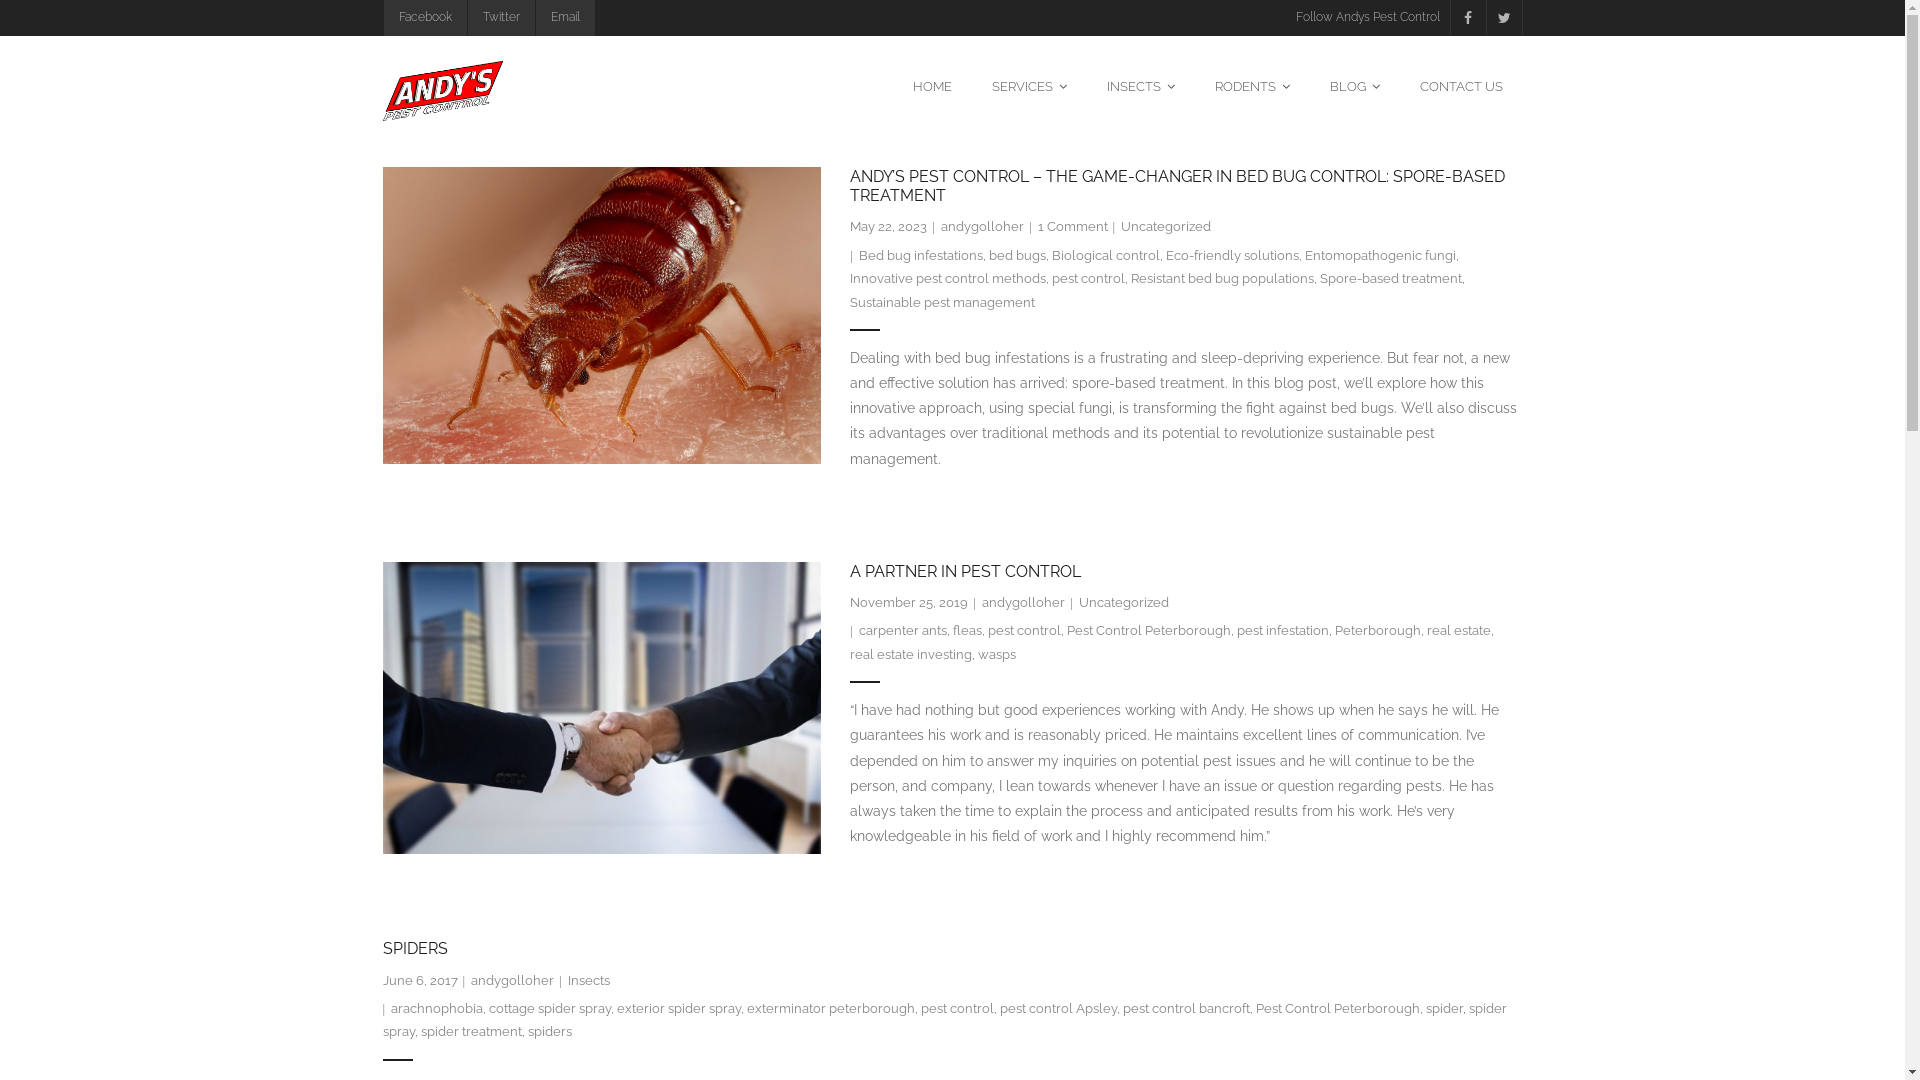 This screenshot has height=1080, width=1920. I want to click on Uncategorized, so click(1166, 226).